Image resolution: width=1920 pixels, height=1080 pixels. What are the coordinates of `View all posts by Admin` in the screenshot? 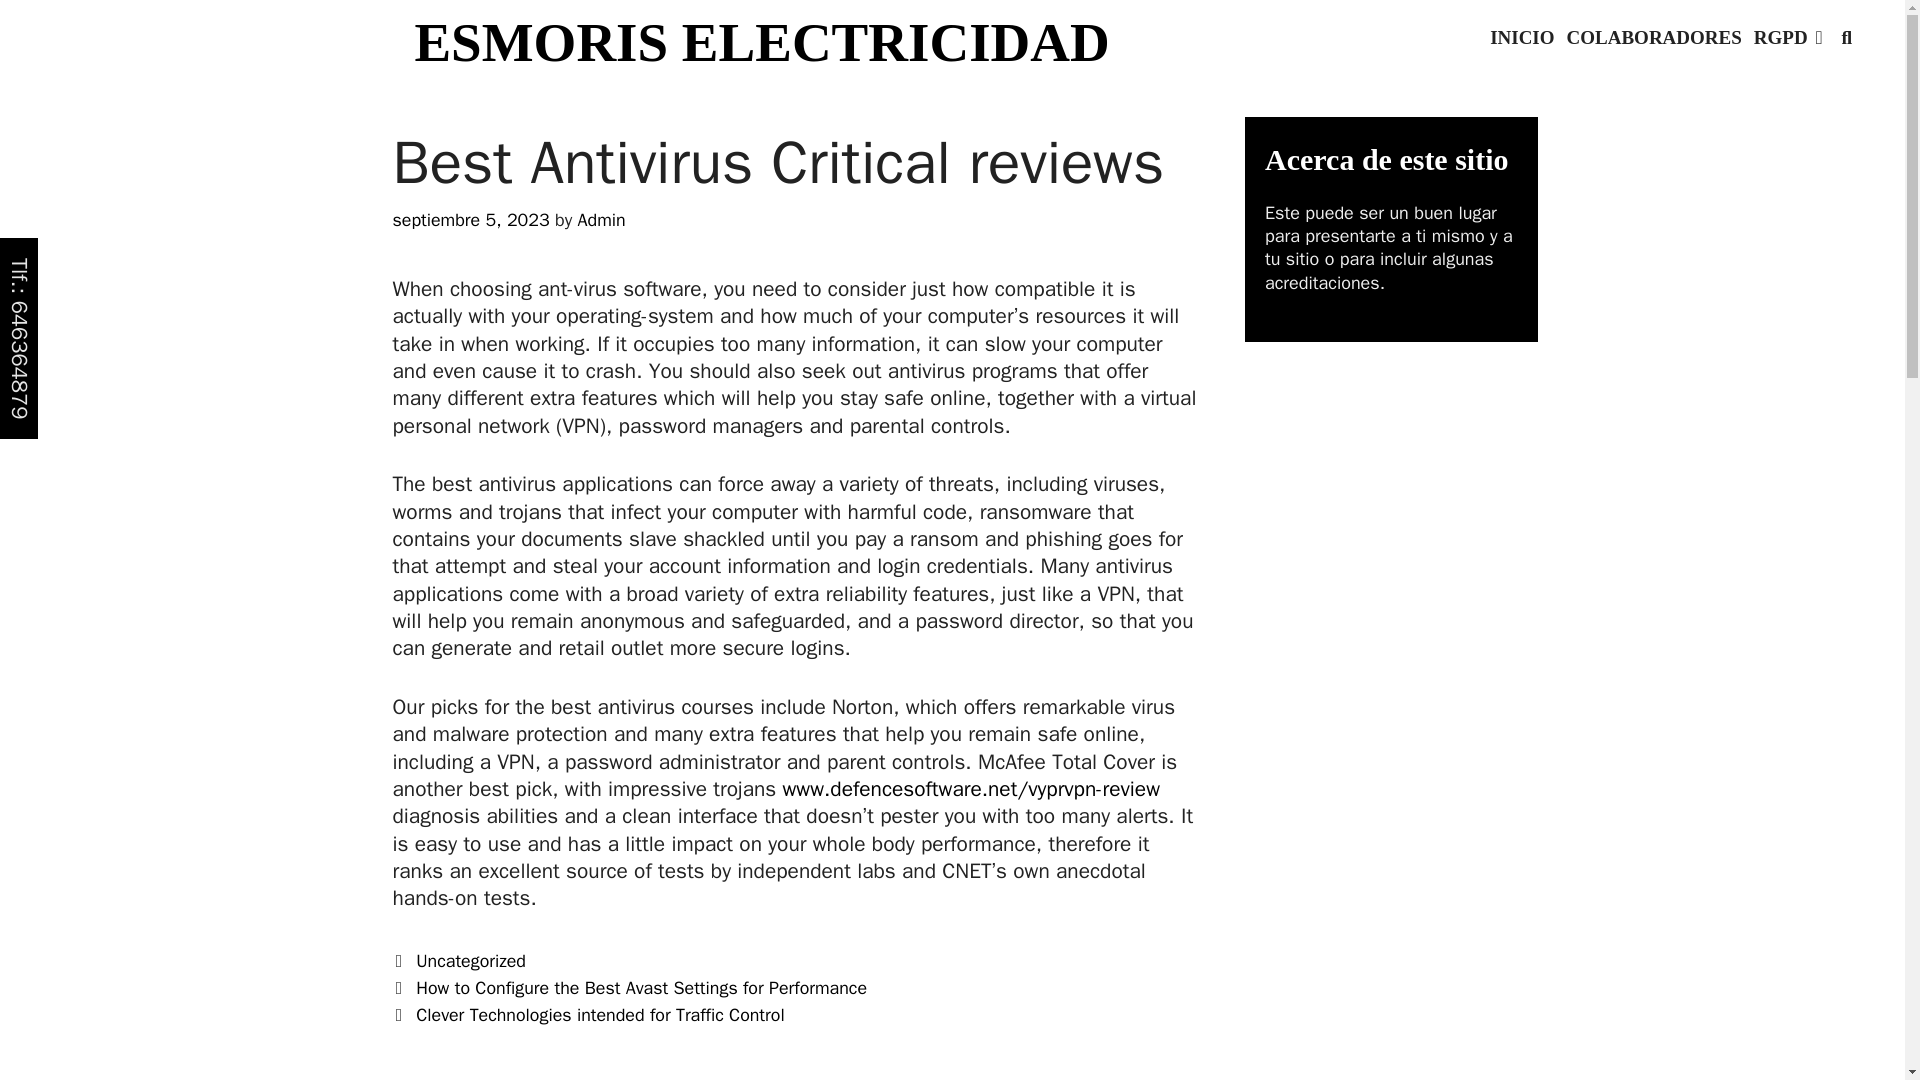 It's located at (601, 220).